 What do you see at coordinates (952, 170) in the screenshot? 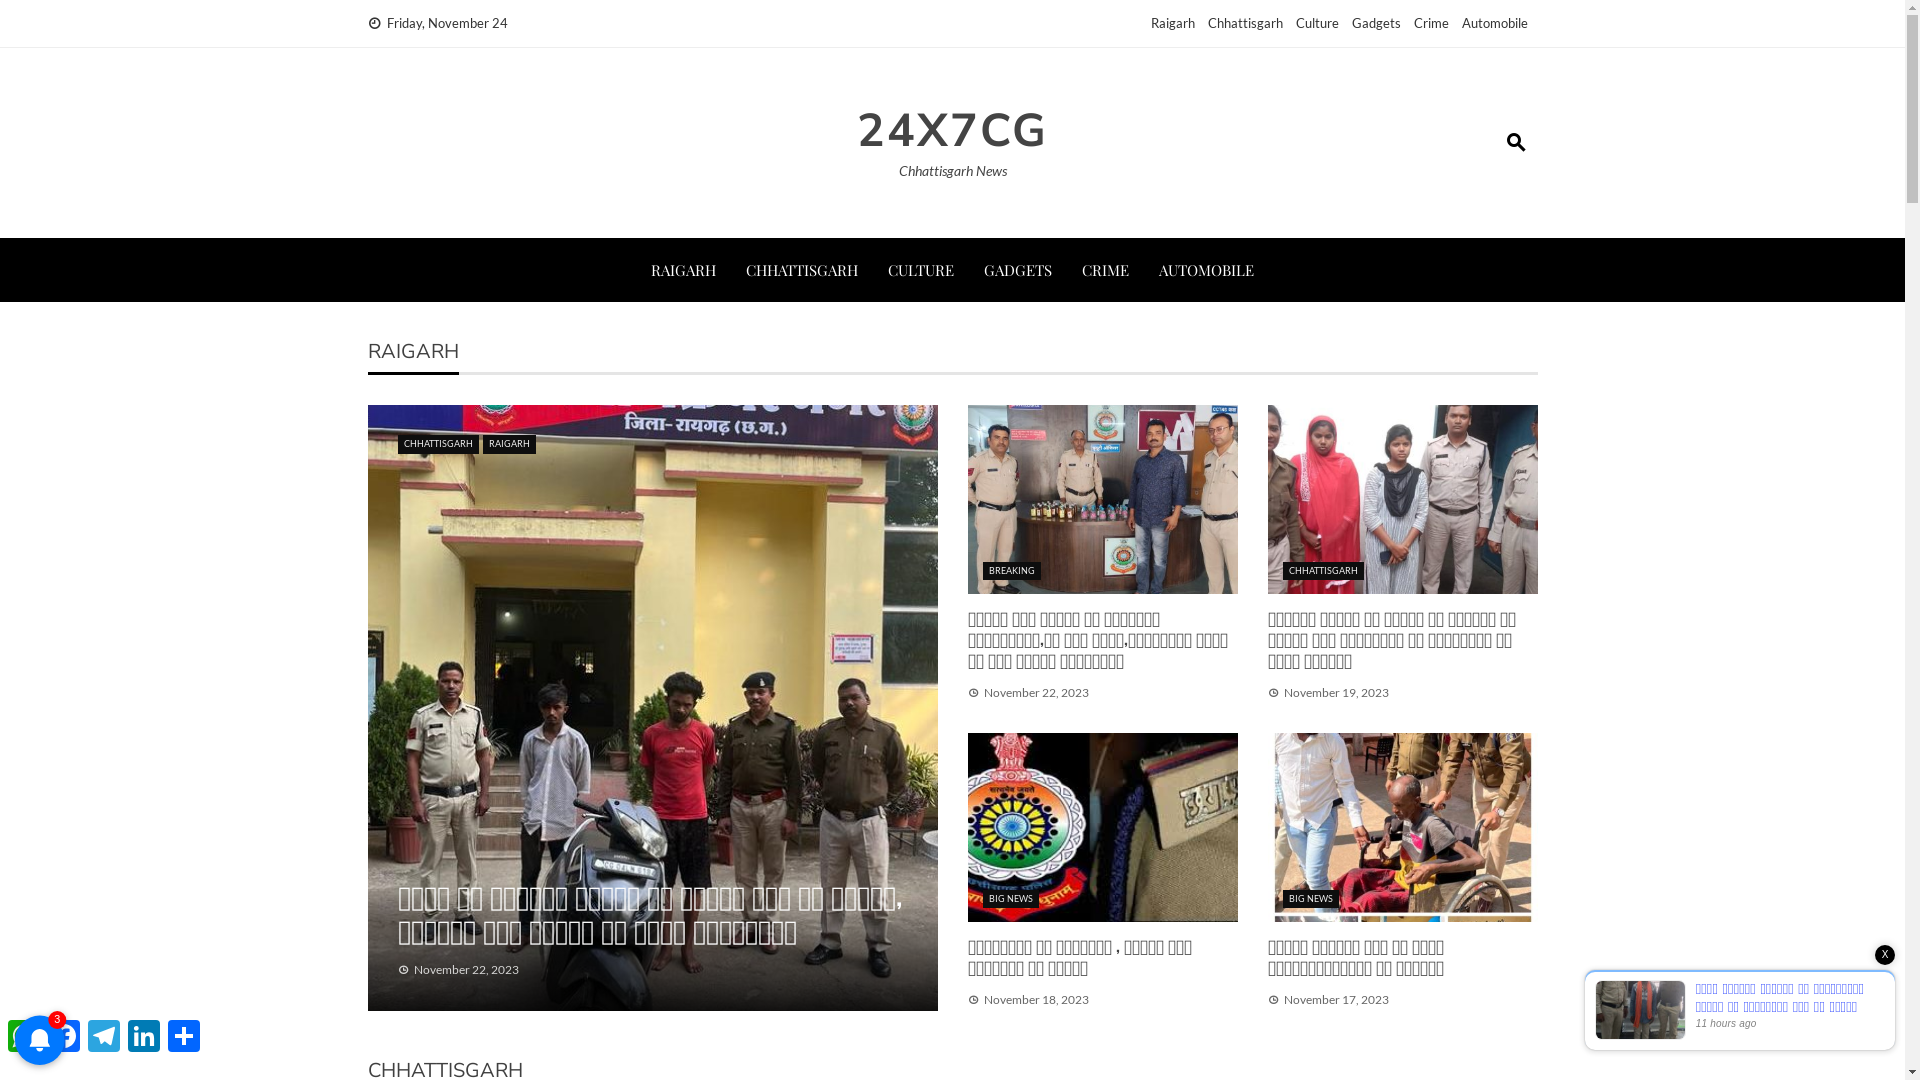
I see `Chhattisgarh News` at bounding box center [952, 170].